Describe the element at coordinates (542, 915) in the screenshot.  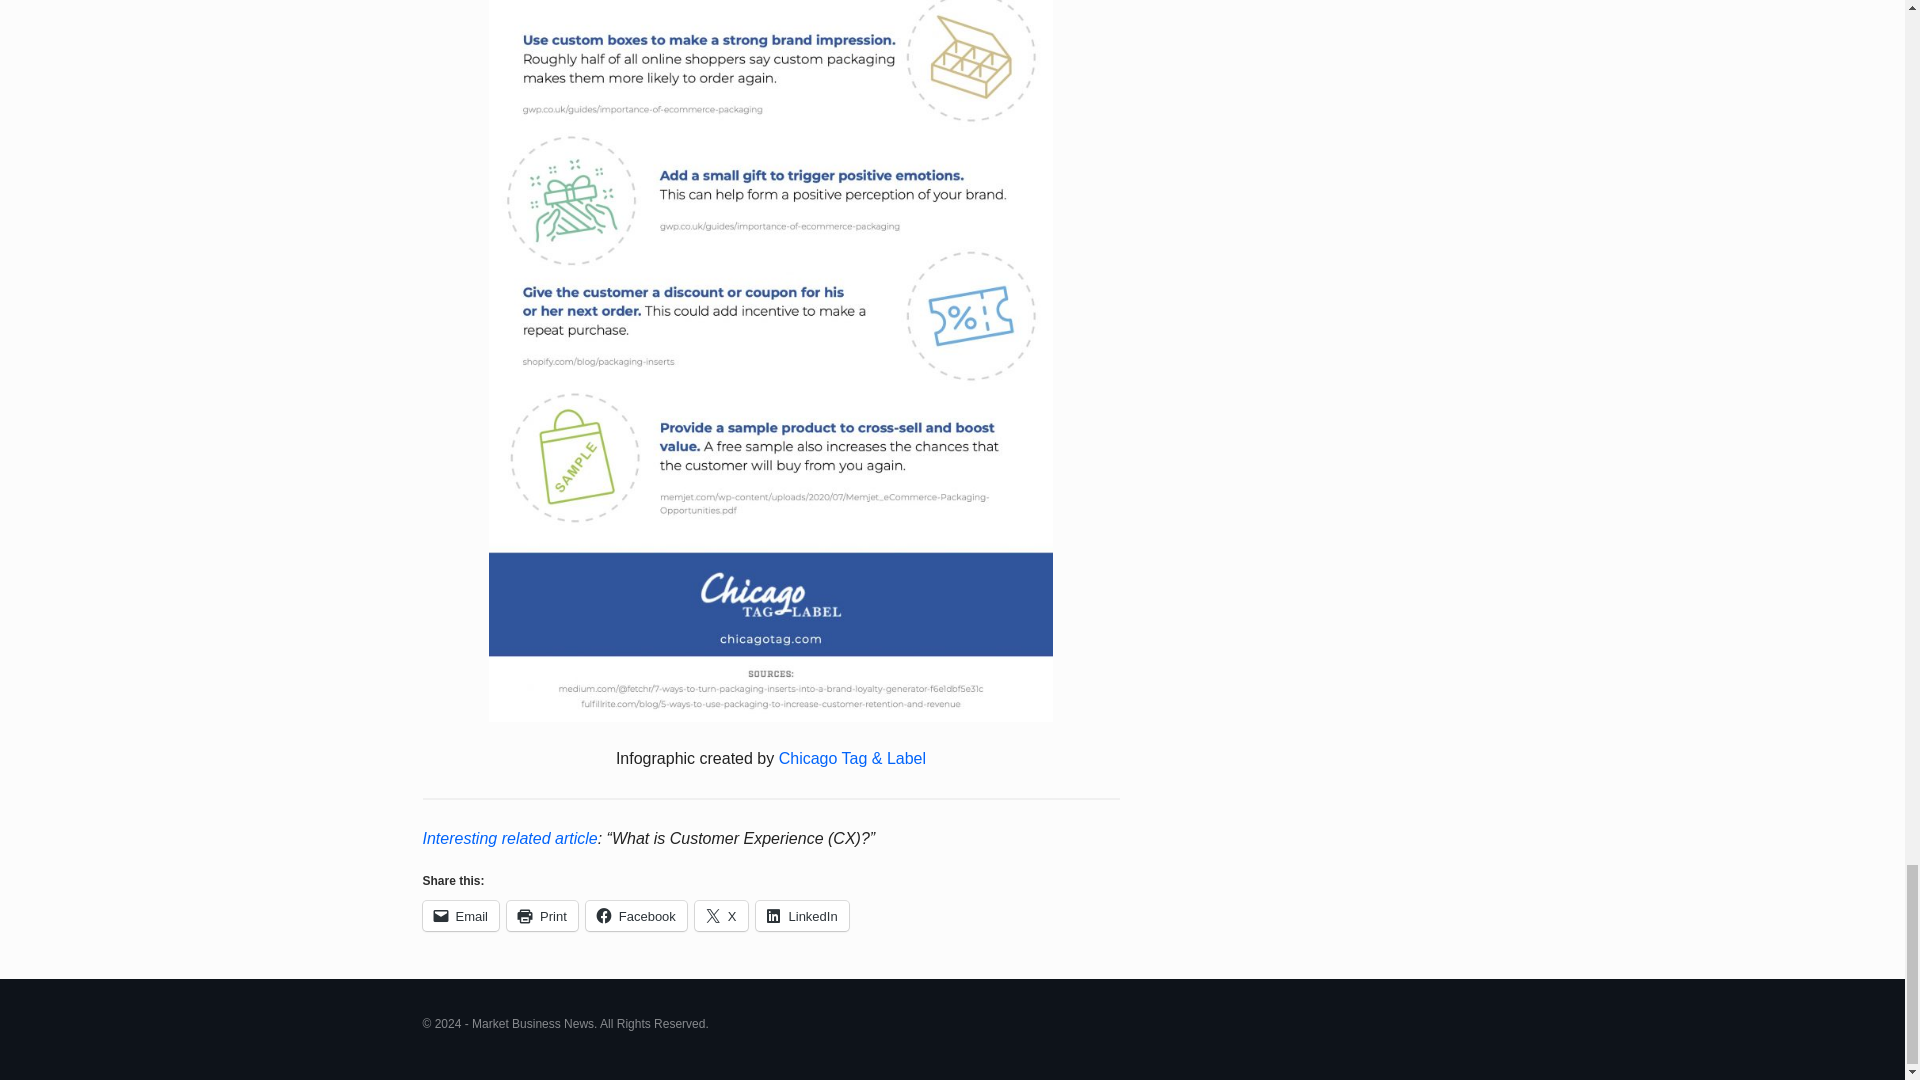
I see `Print` at that location.